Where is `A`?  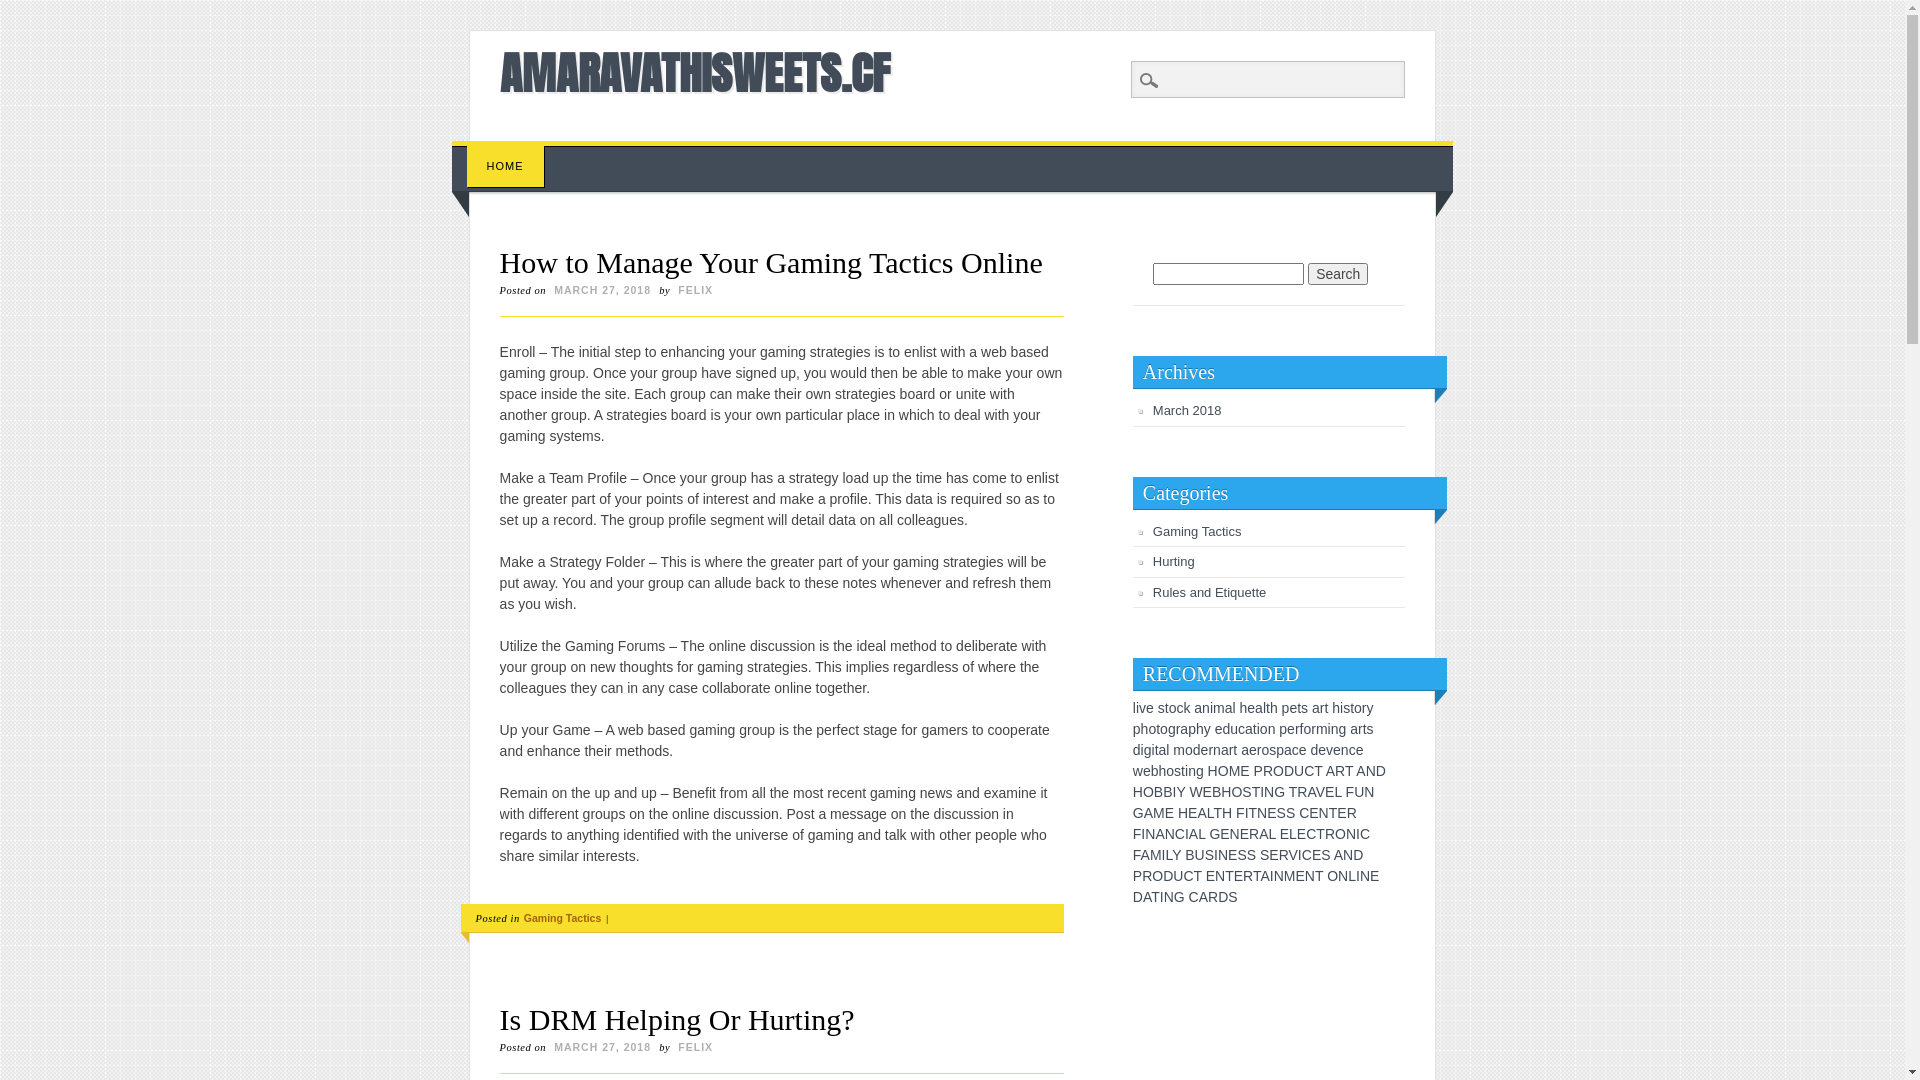
A is located at coordinates (1202, 813).